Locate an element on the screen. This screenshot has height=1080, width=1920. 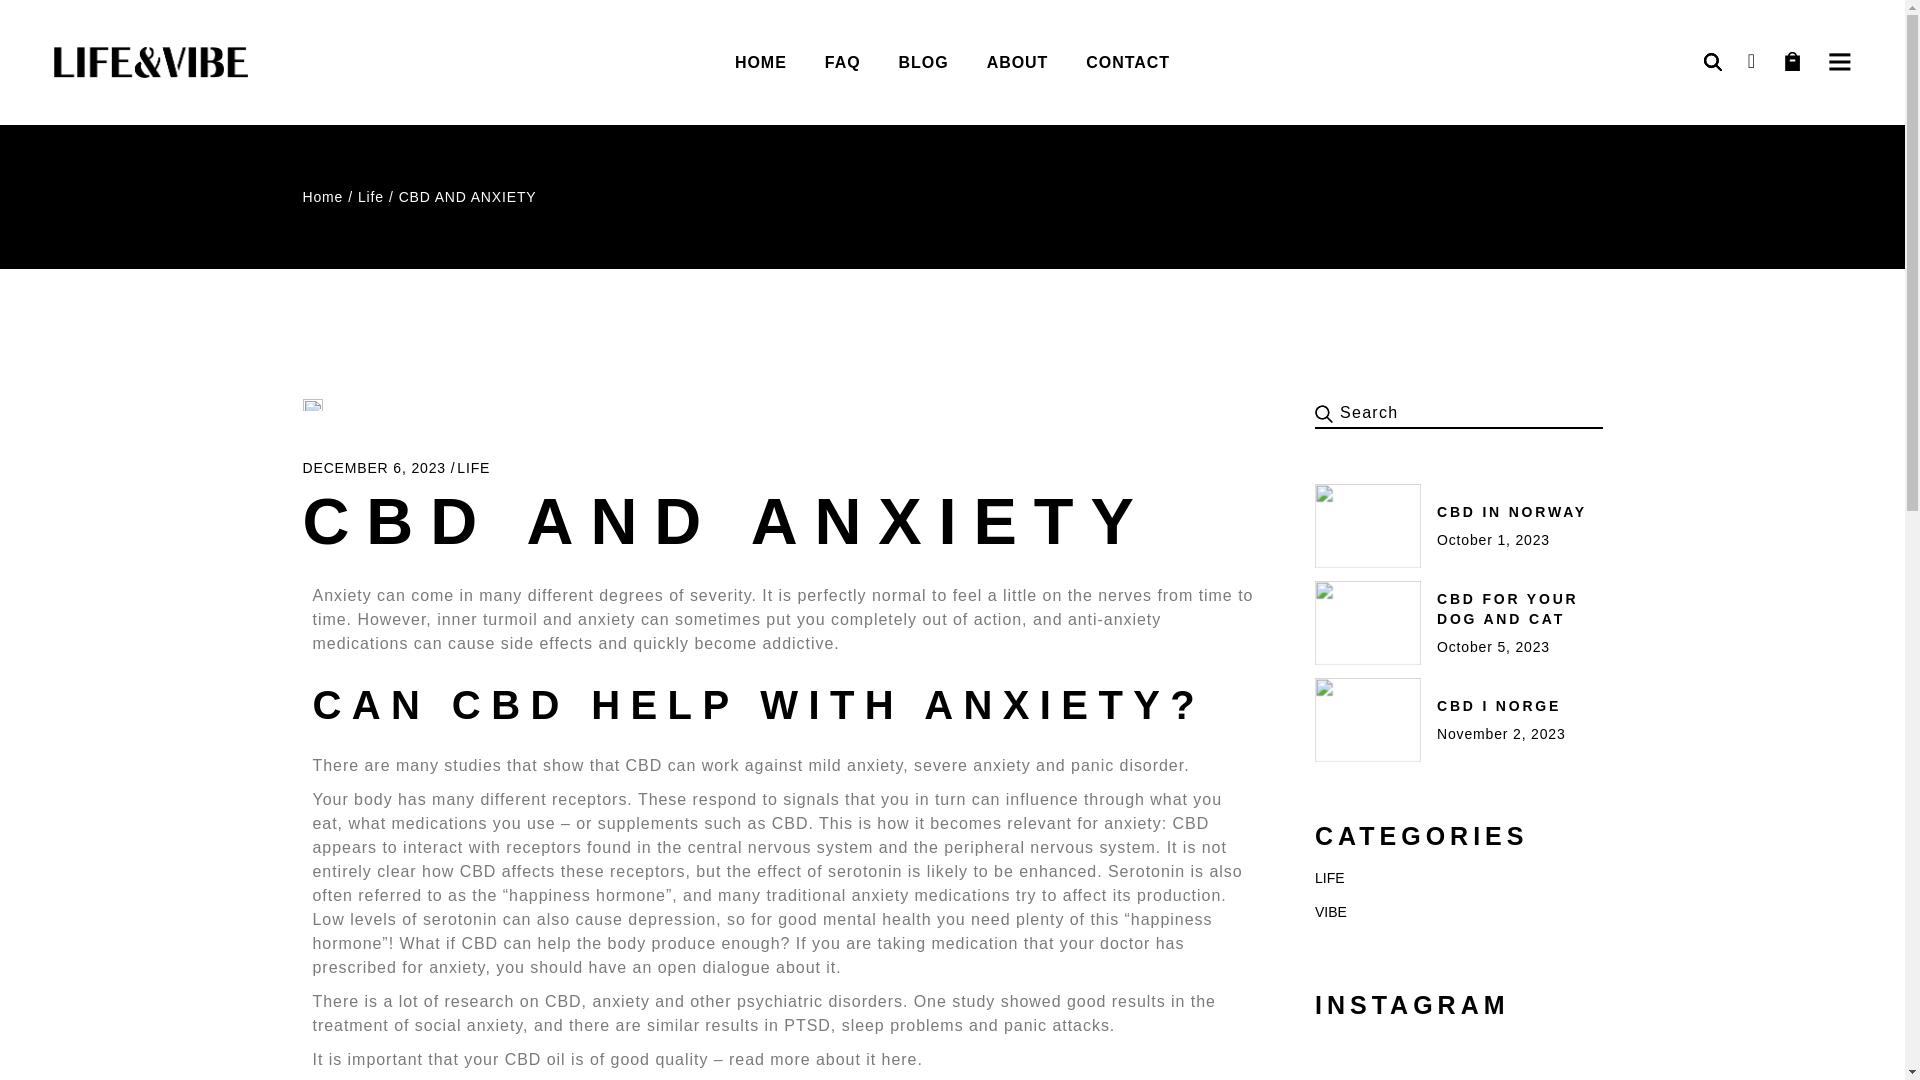
LIFE is located at coordinates (1330, 878).